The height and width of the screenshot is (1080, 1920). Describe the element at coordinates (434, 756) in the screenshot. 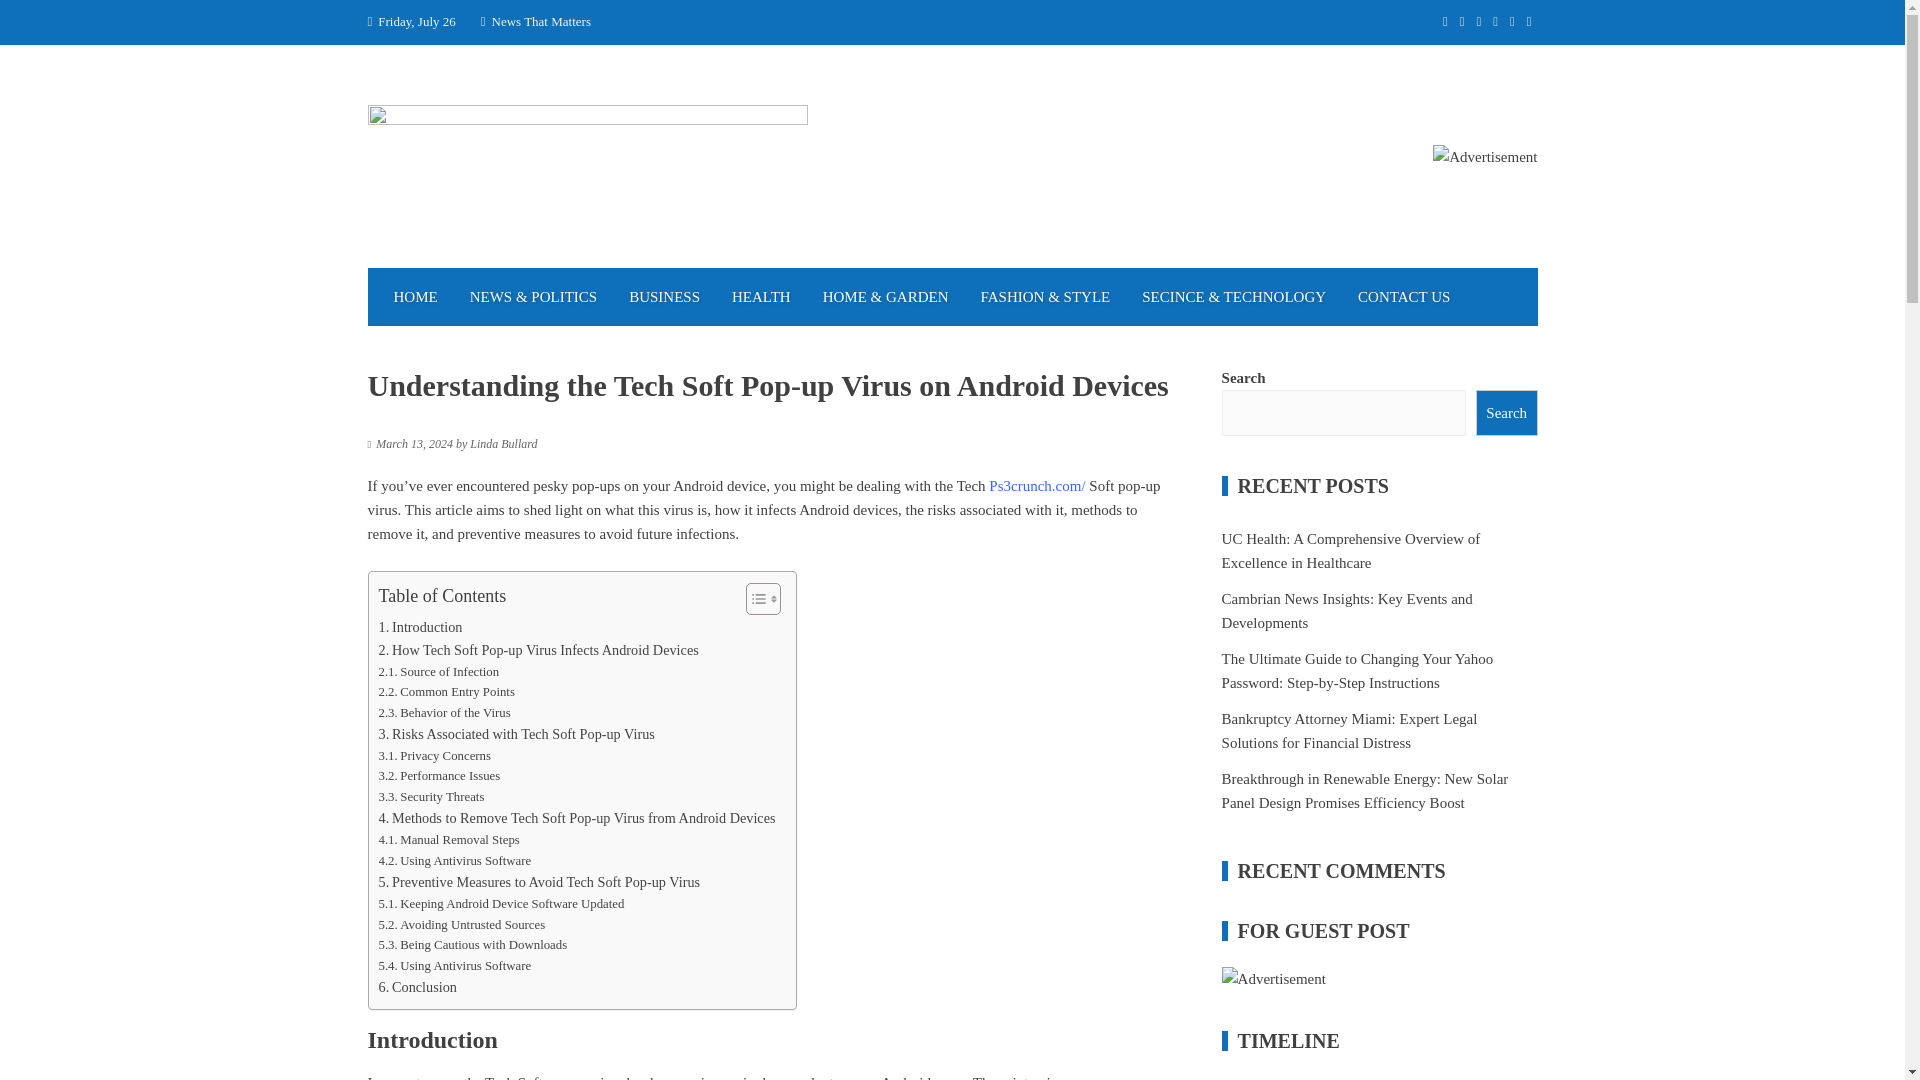

I see `Privacy Concerns` at that location.